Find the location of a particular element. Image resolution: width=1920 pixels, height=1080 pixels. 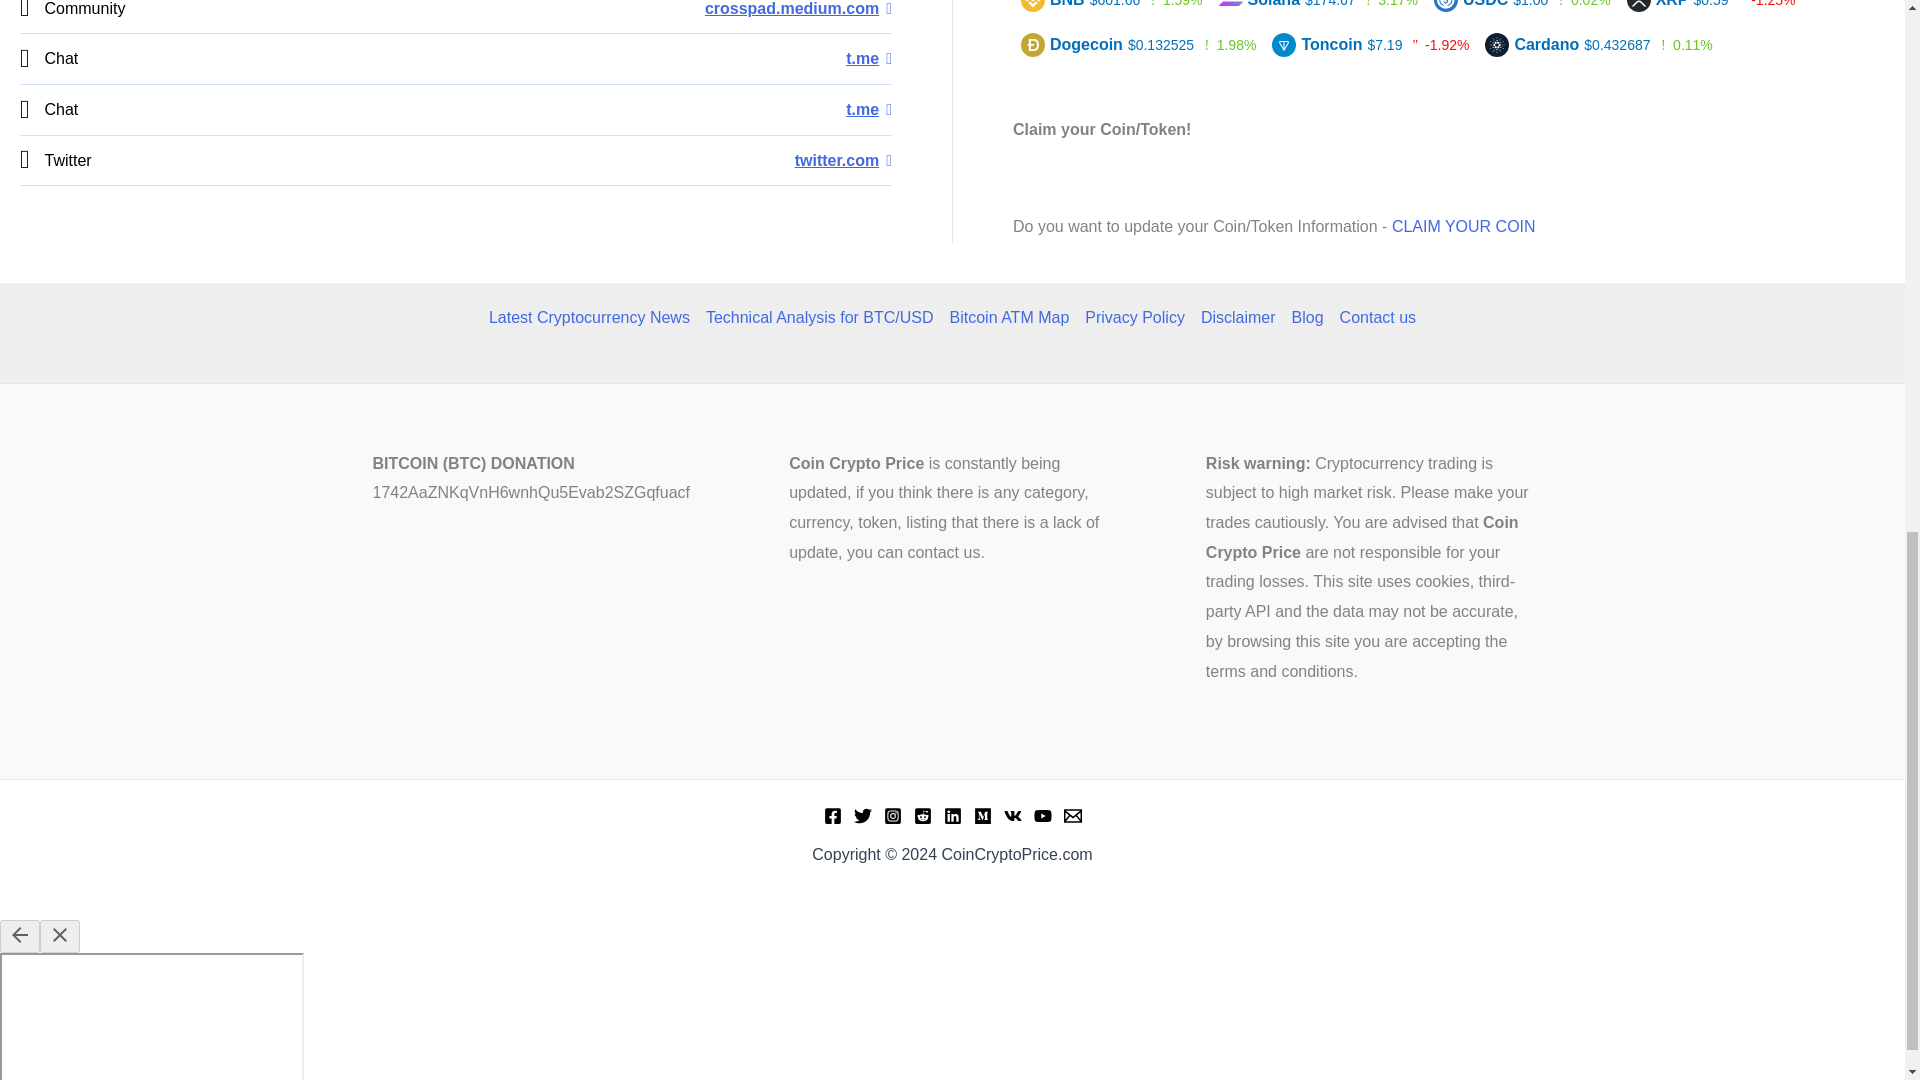

BNB is located at coordinates (1056, 3).